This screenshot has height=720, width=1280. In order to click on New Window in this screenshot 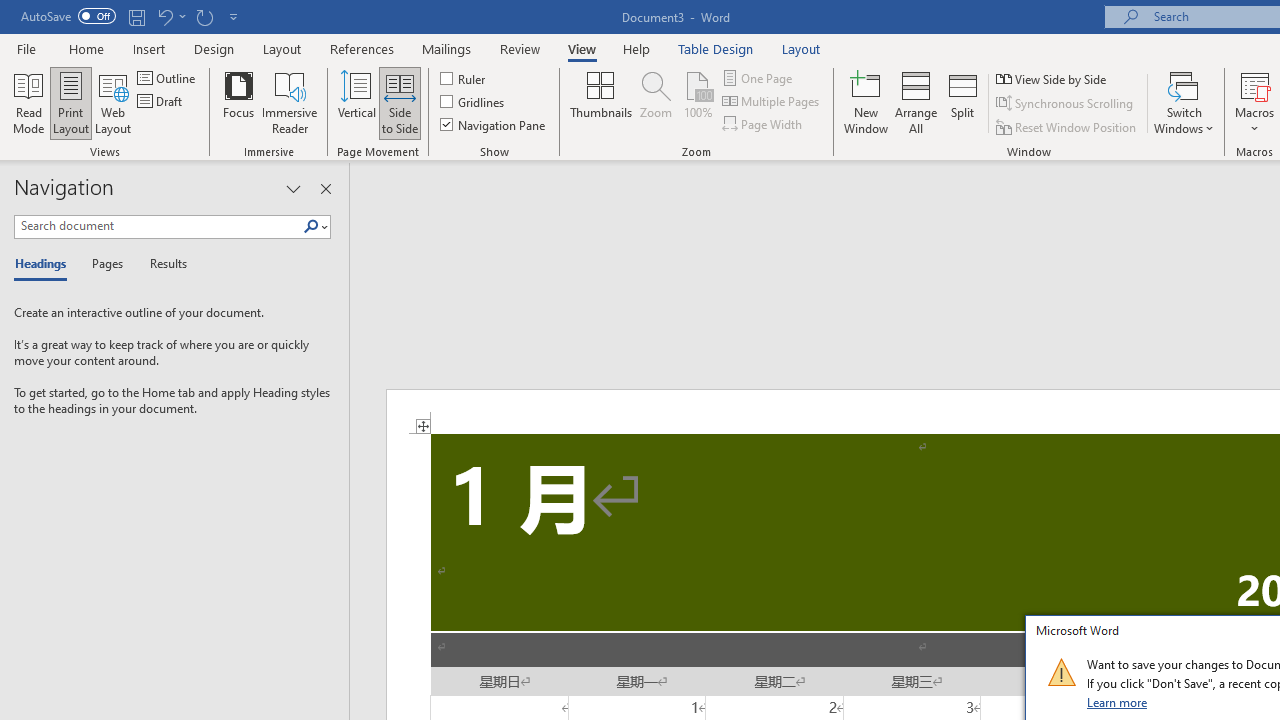, I will do `click(866, 102)`.